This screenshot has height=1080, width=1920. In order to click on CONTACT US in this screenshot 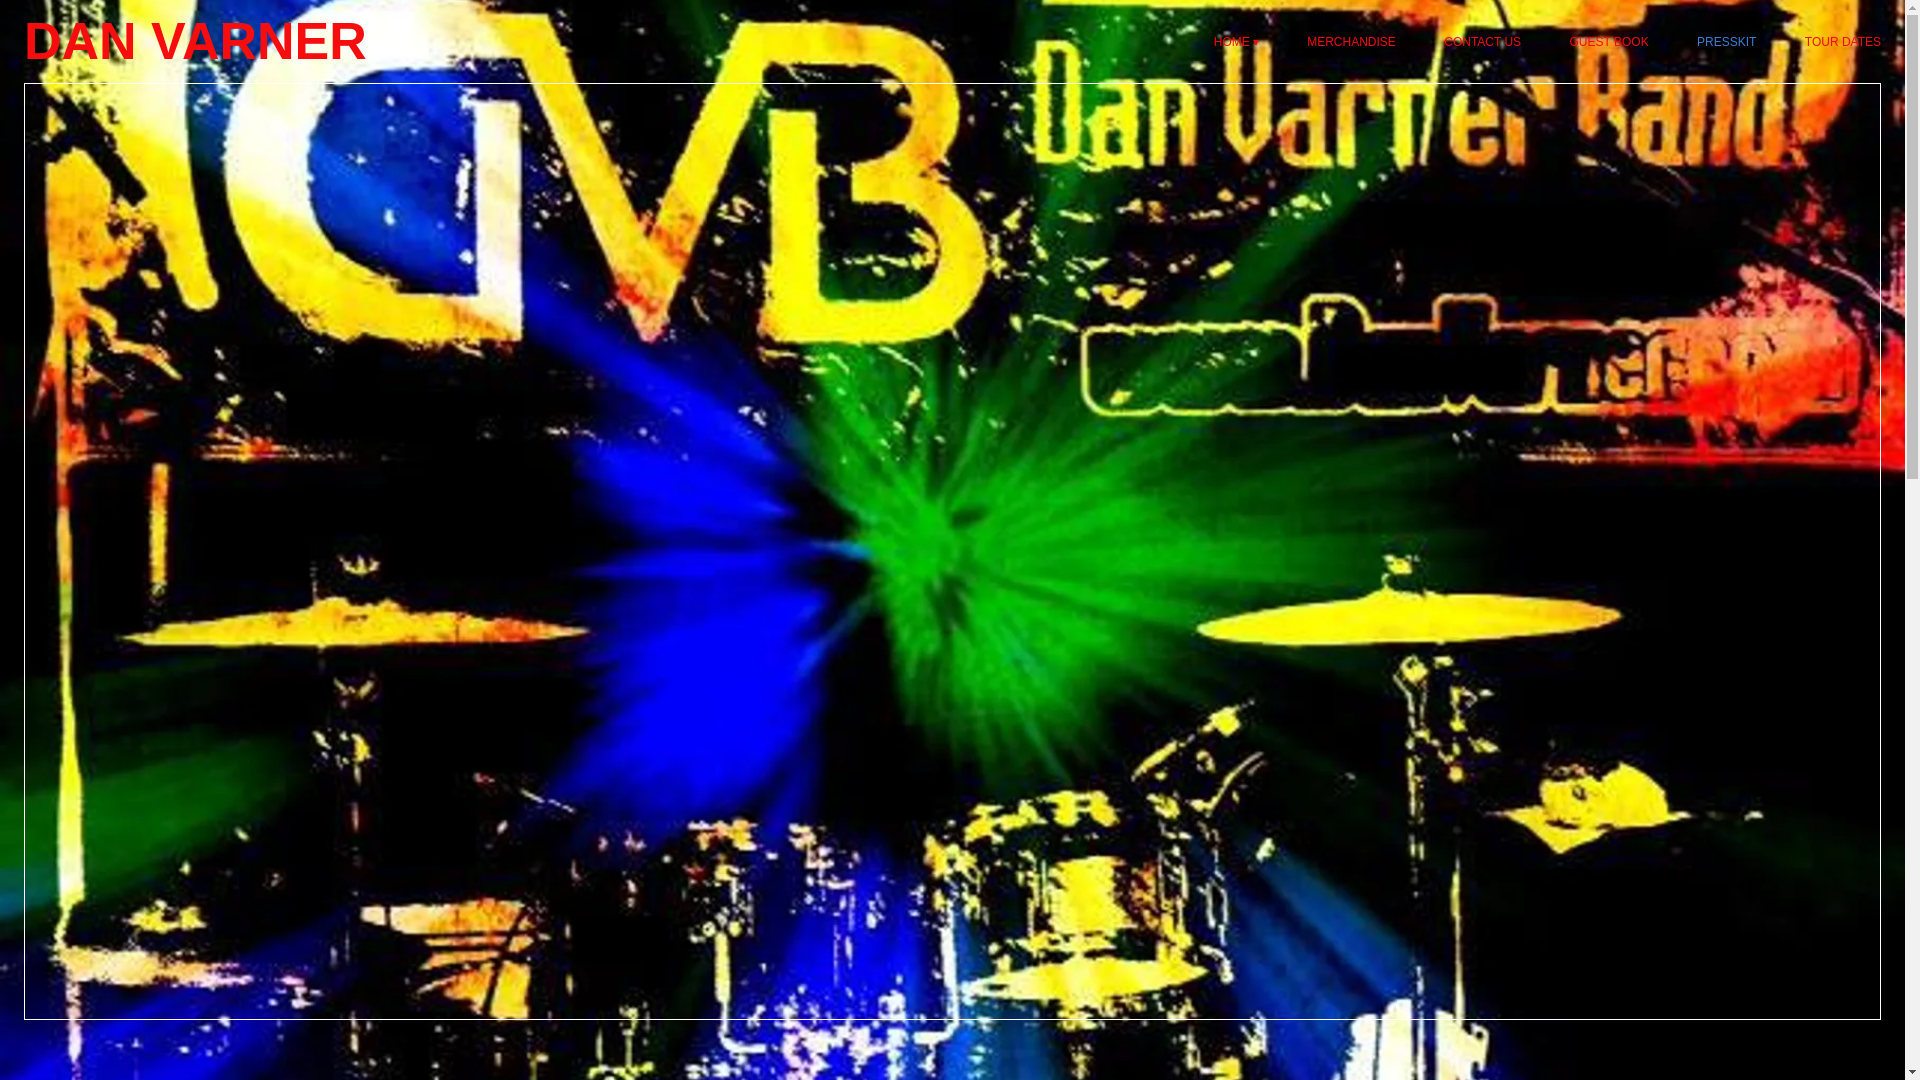, I will do `click(1482, 42)`.